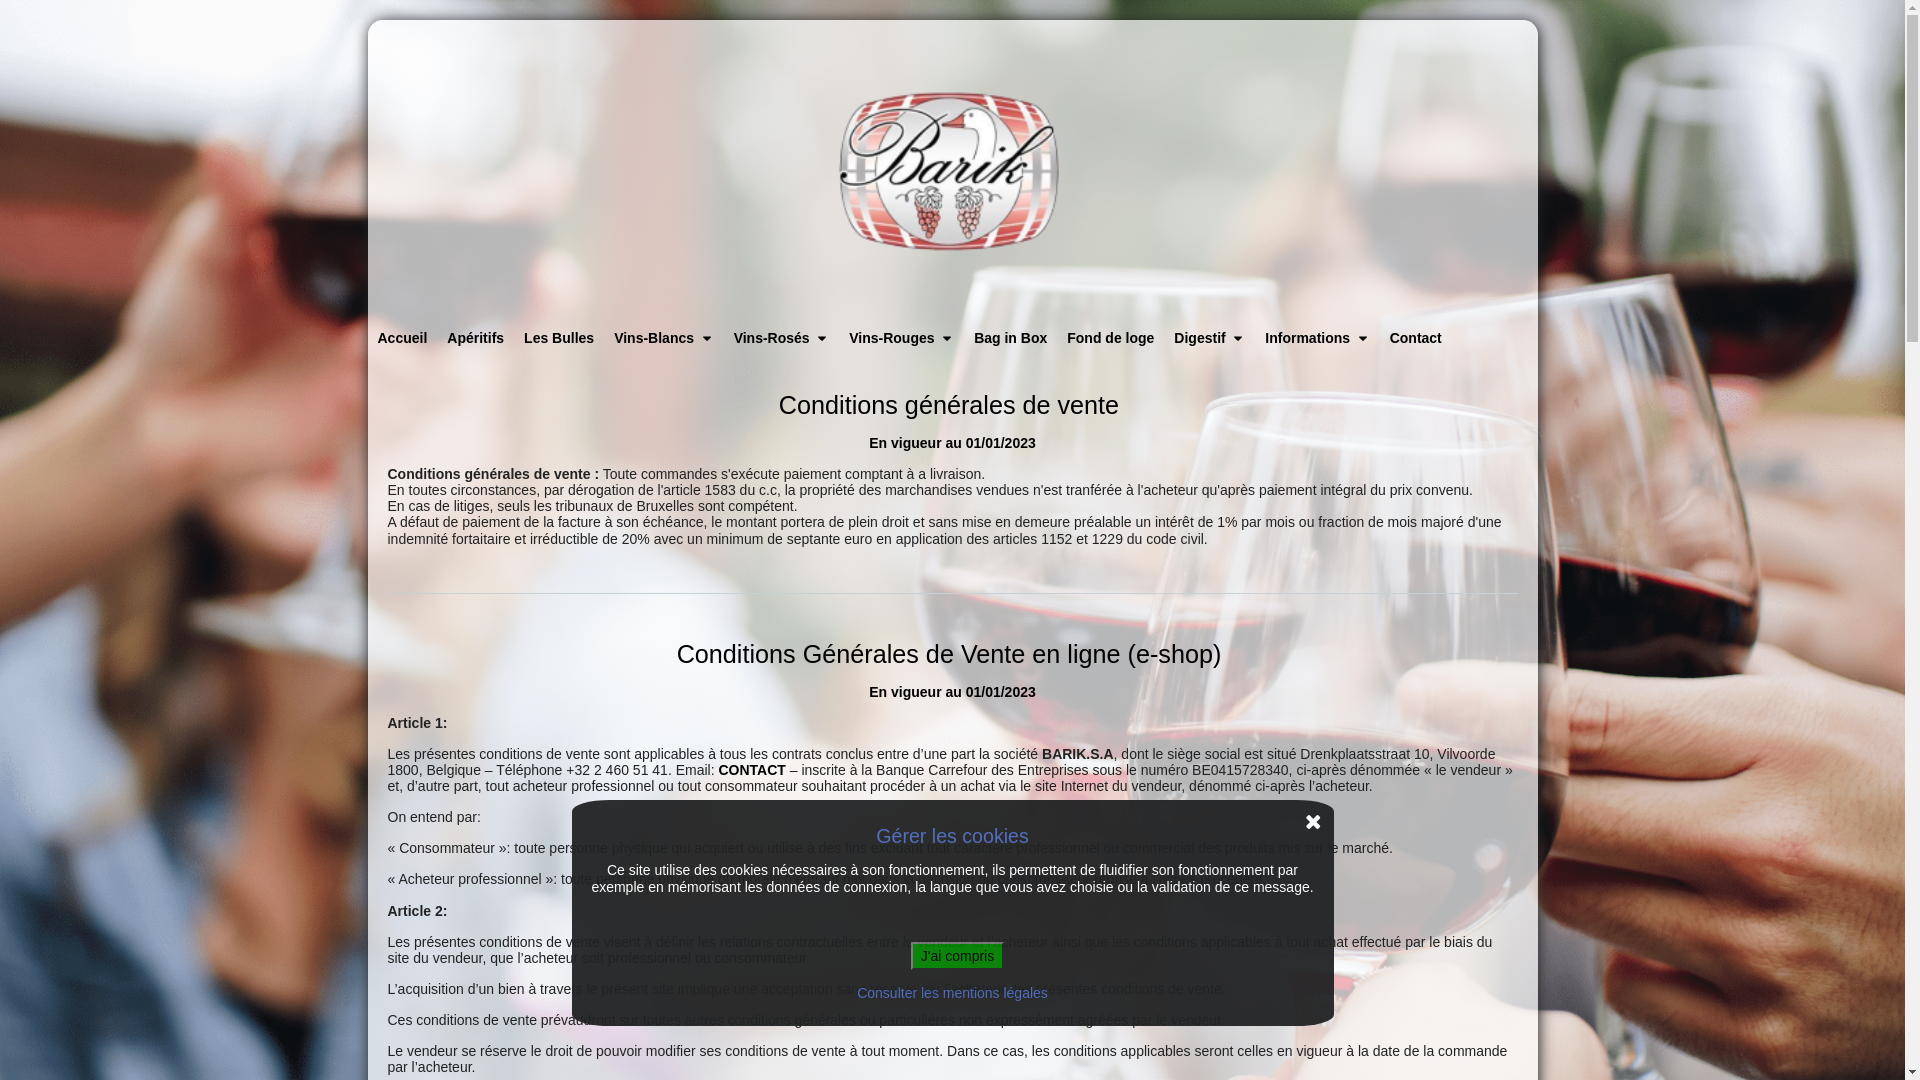 The height and width of the screenshot is (1080, 1920). I want to click on Accueil, so click(403, 338).